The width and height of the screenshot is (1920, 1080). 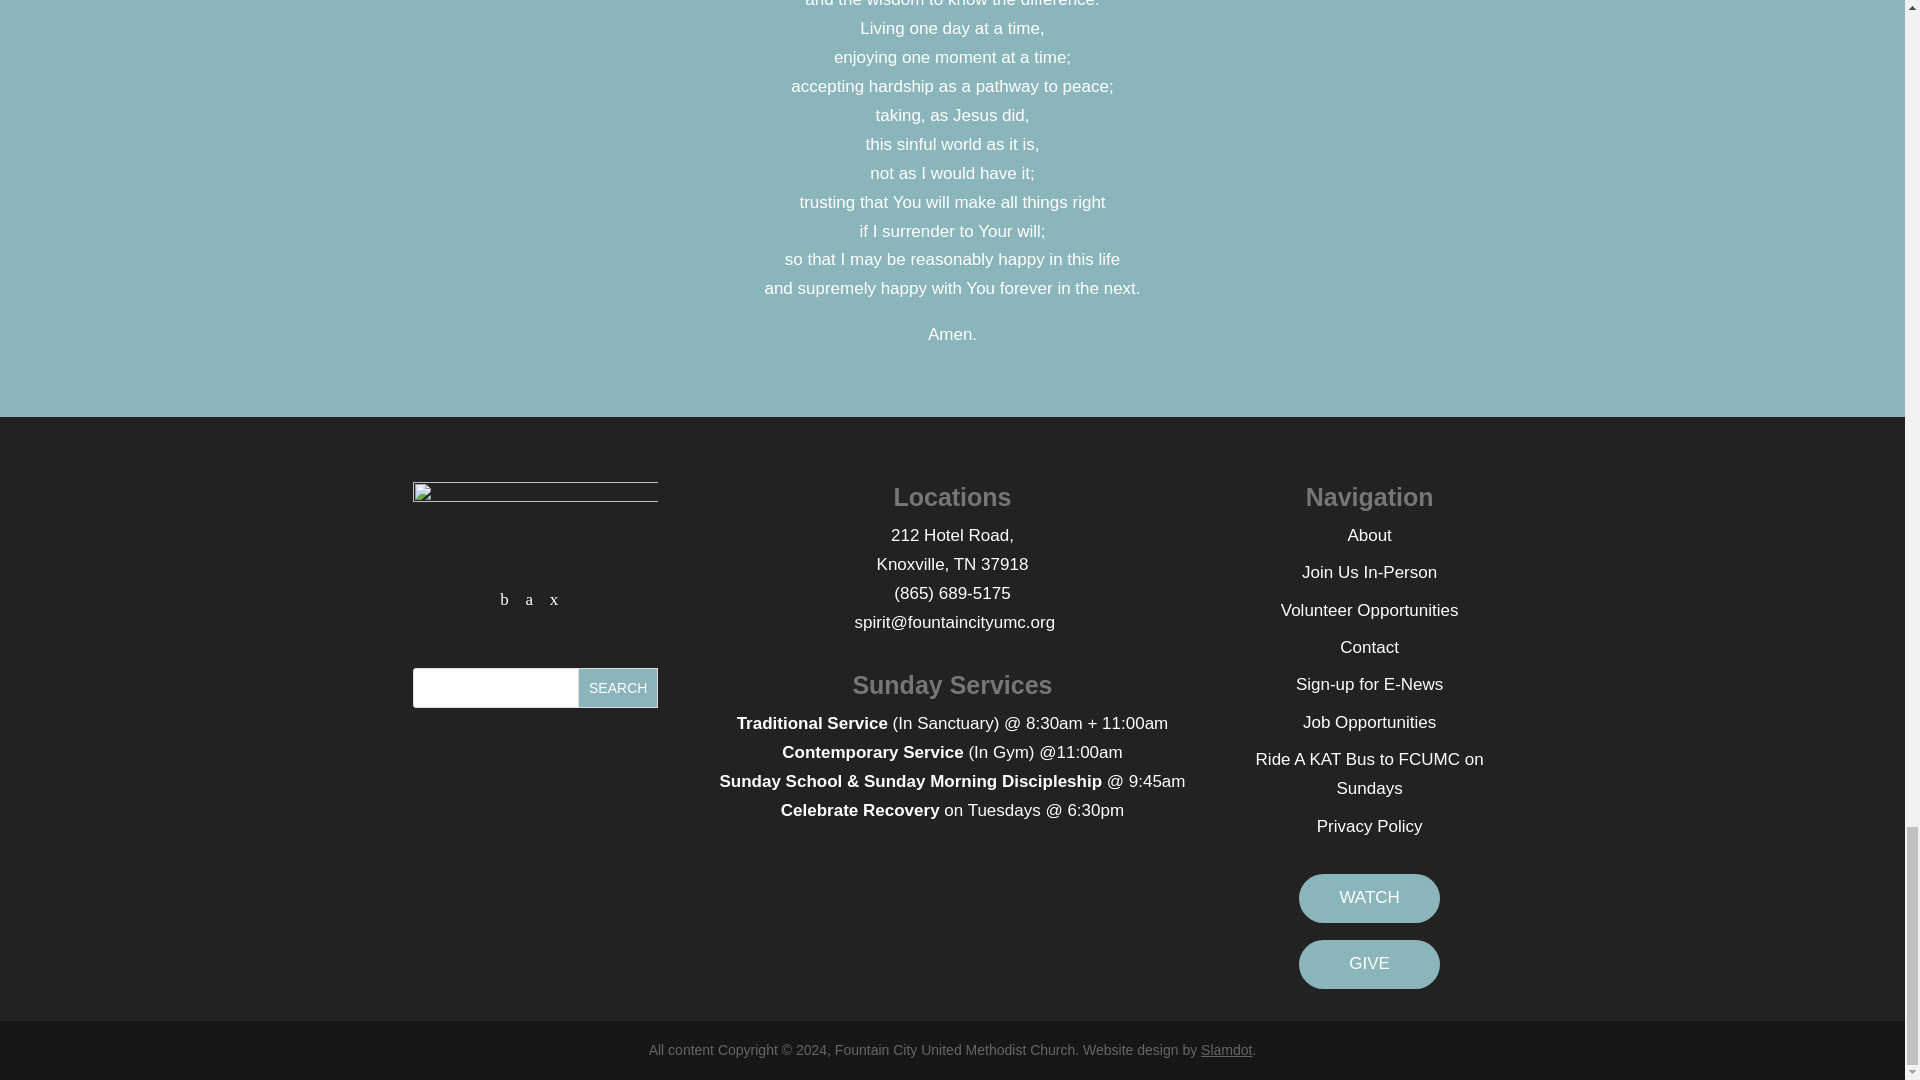 What do you see at coordinates (618, 688) in the screenshot?
I see `Search` at bounding box center [618, 688].